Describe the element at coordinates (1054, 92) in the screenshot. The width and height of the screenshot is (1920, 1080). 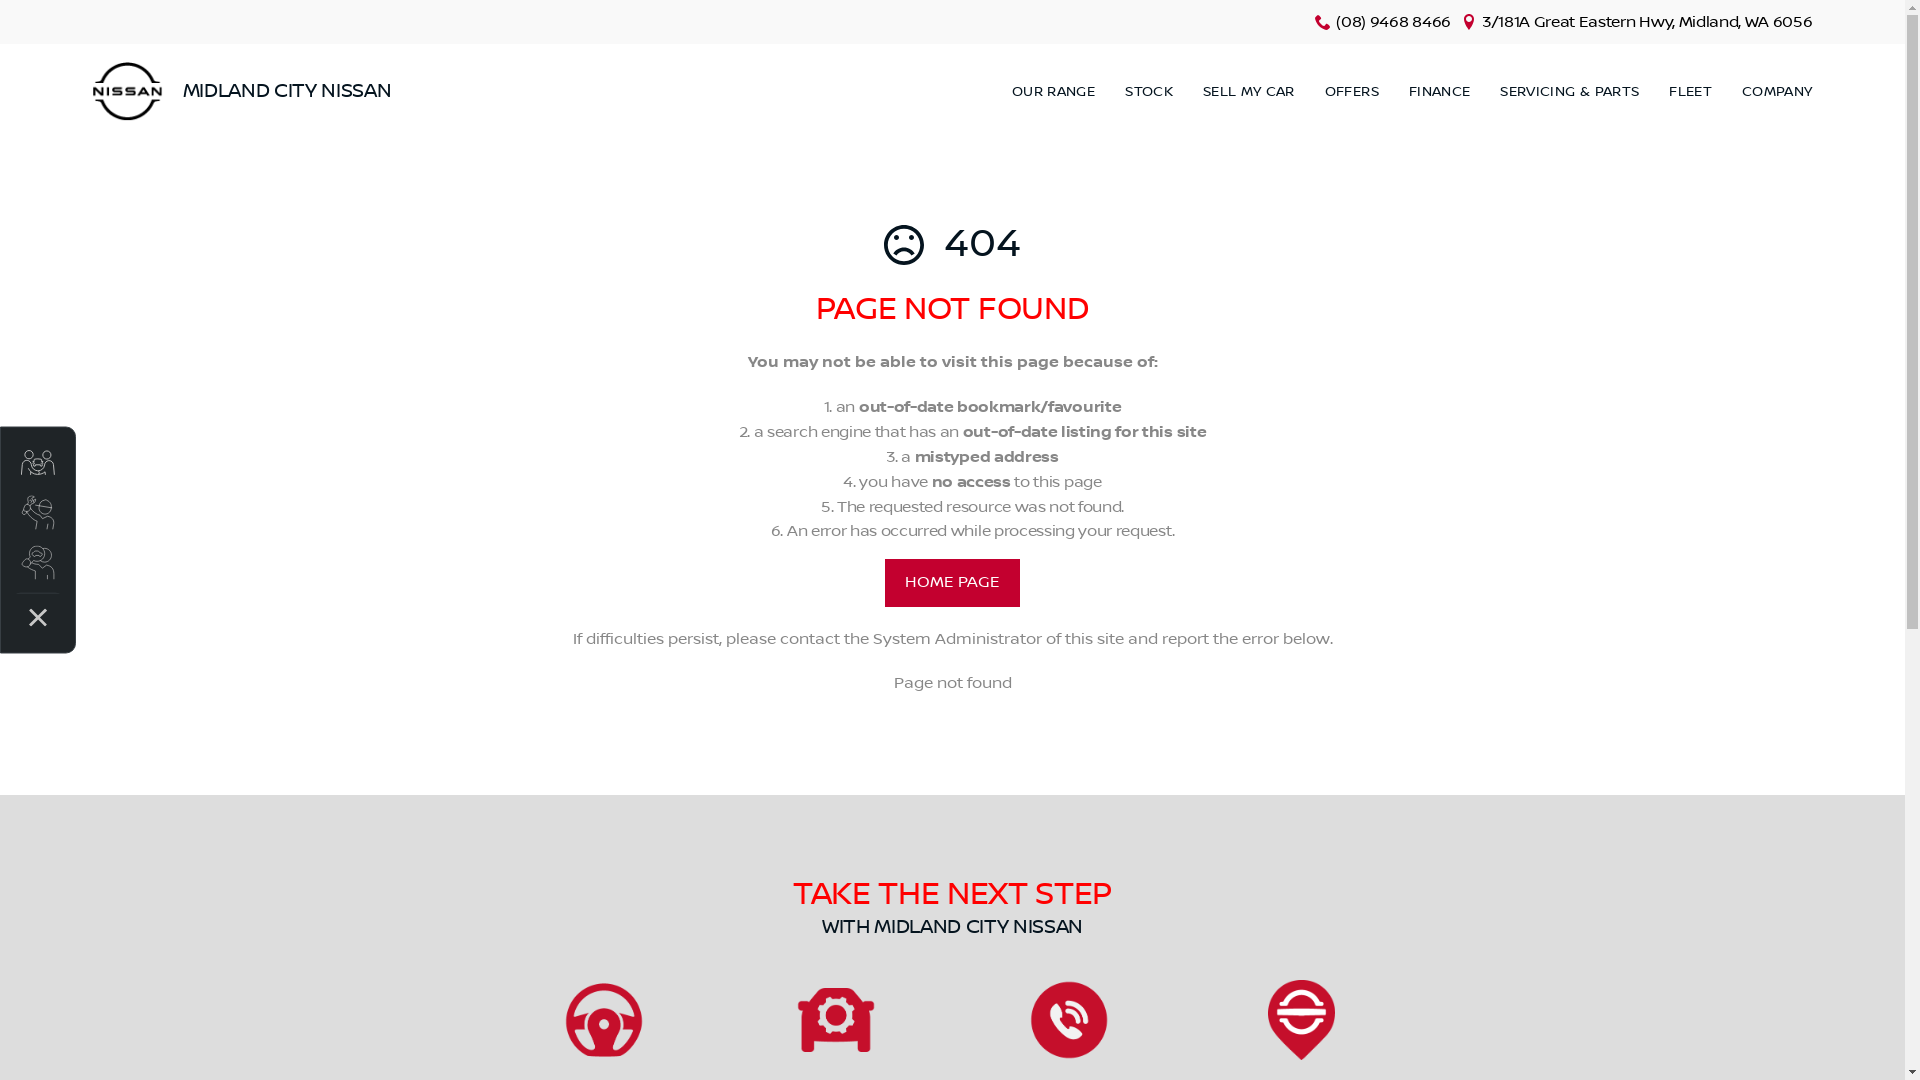
I see `OUR RANGE` at that location.